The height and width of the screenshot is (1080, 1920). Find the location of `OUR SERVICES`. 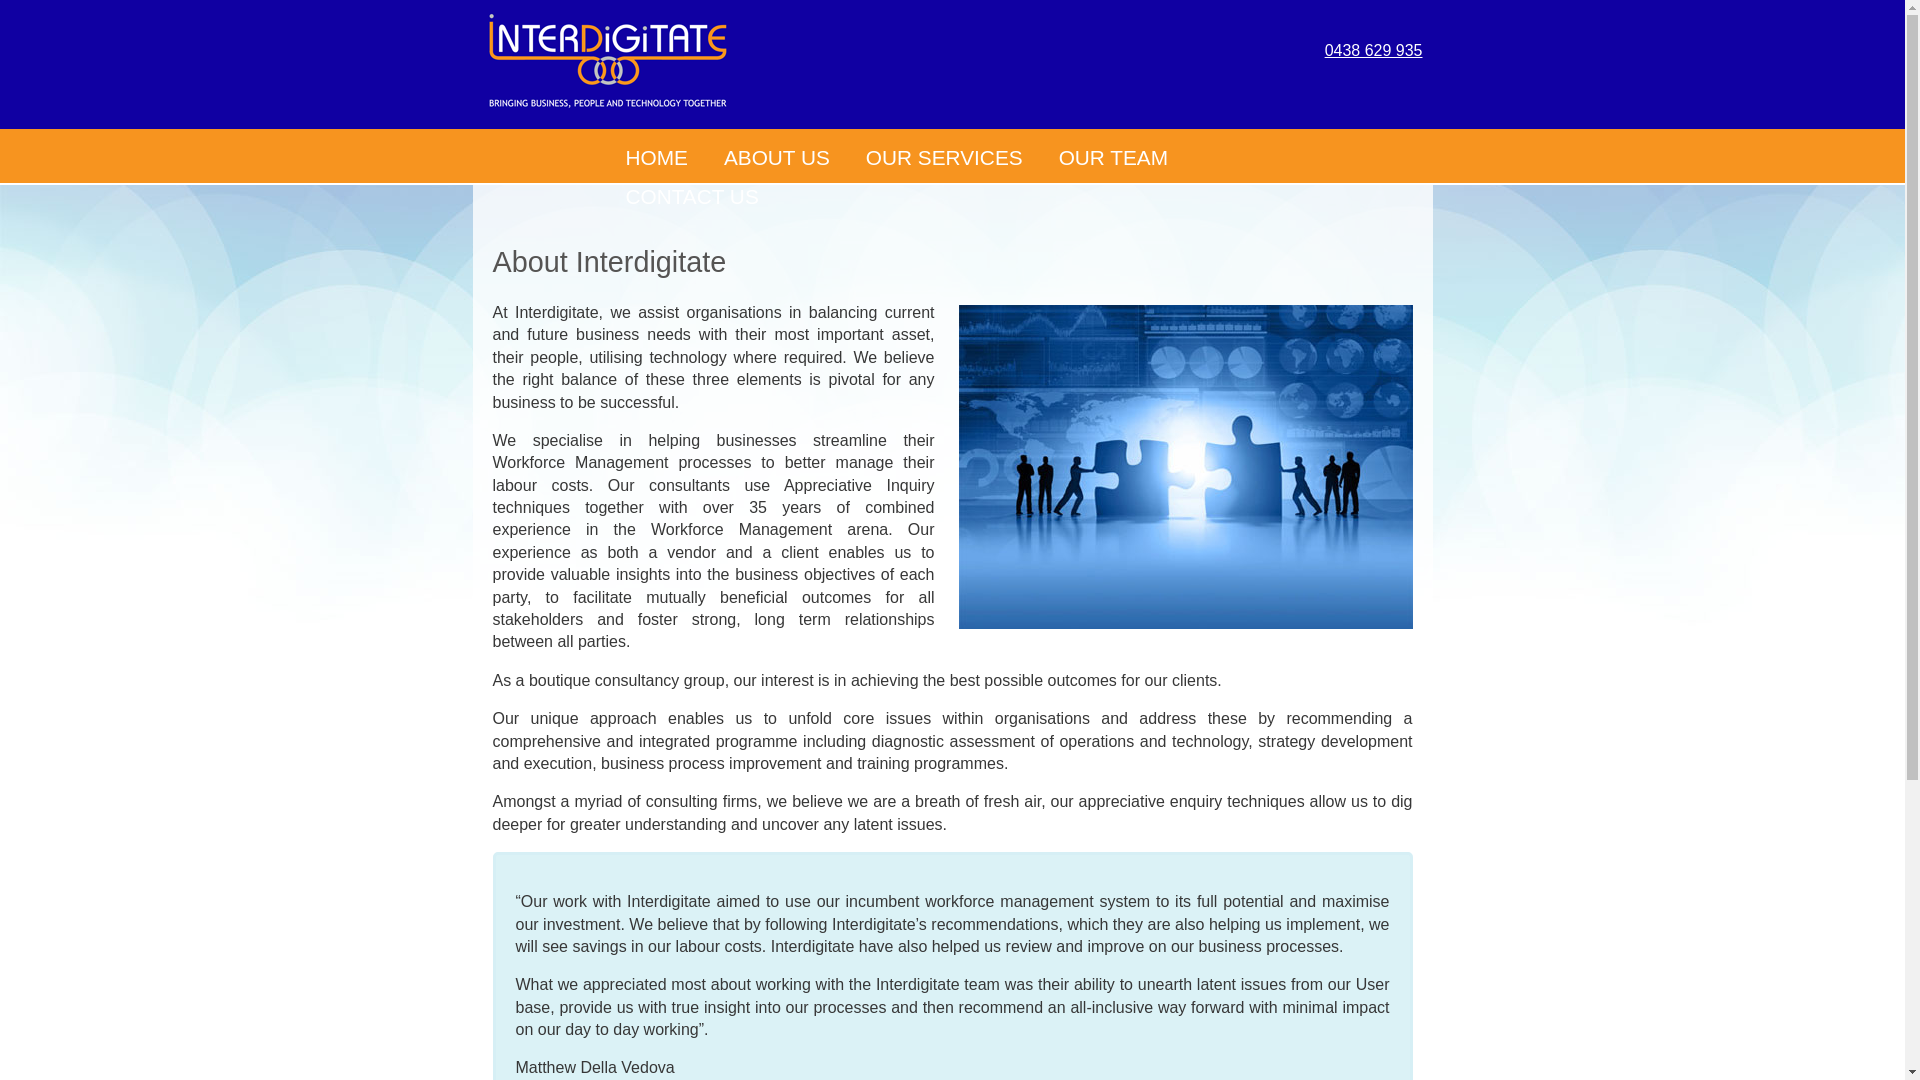

OUR SERVICES is located at coordinates (944, 158).